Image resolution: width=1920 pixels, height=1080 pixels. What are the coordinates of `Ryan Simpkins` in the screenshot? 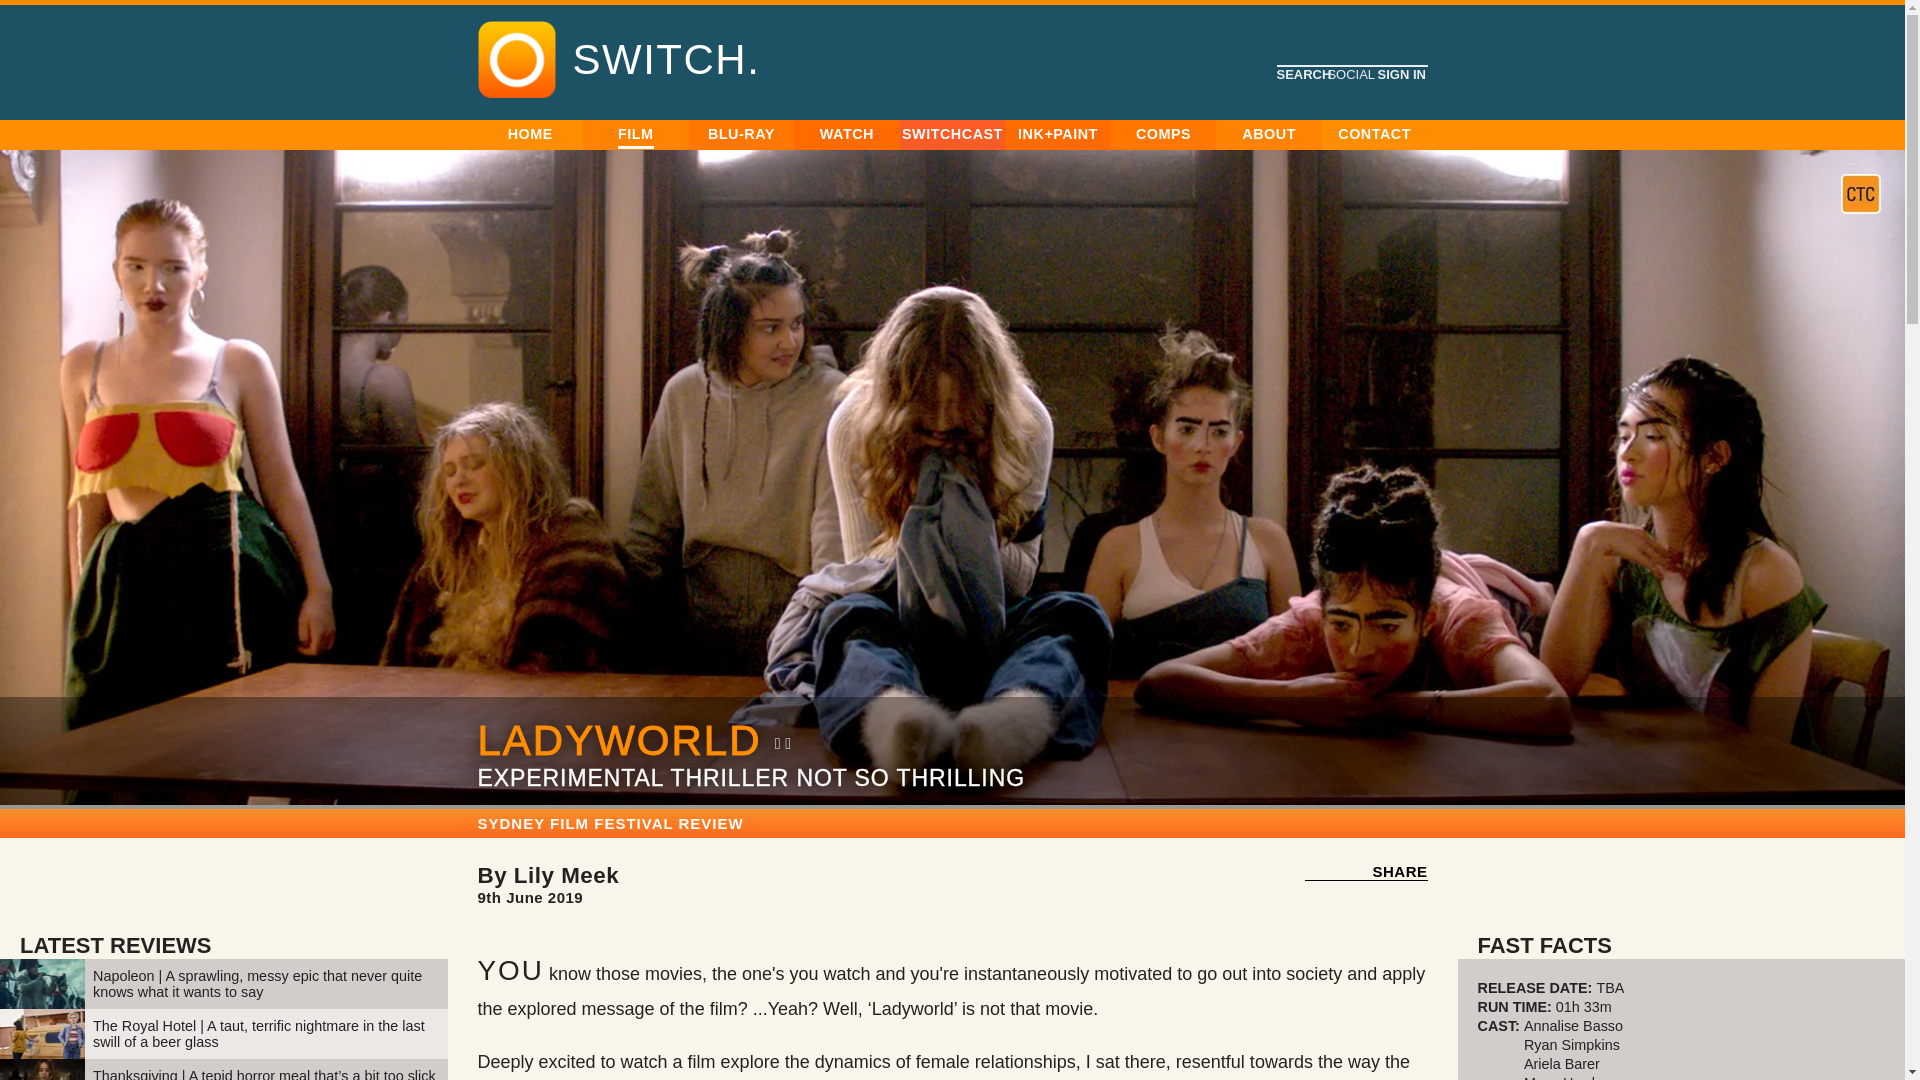 It's located at (1572, 1045).